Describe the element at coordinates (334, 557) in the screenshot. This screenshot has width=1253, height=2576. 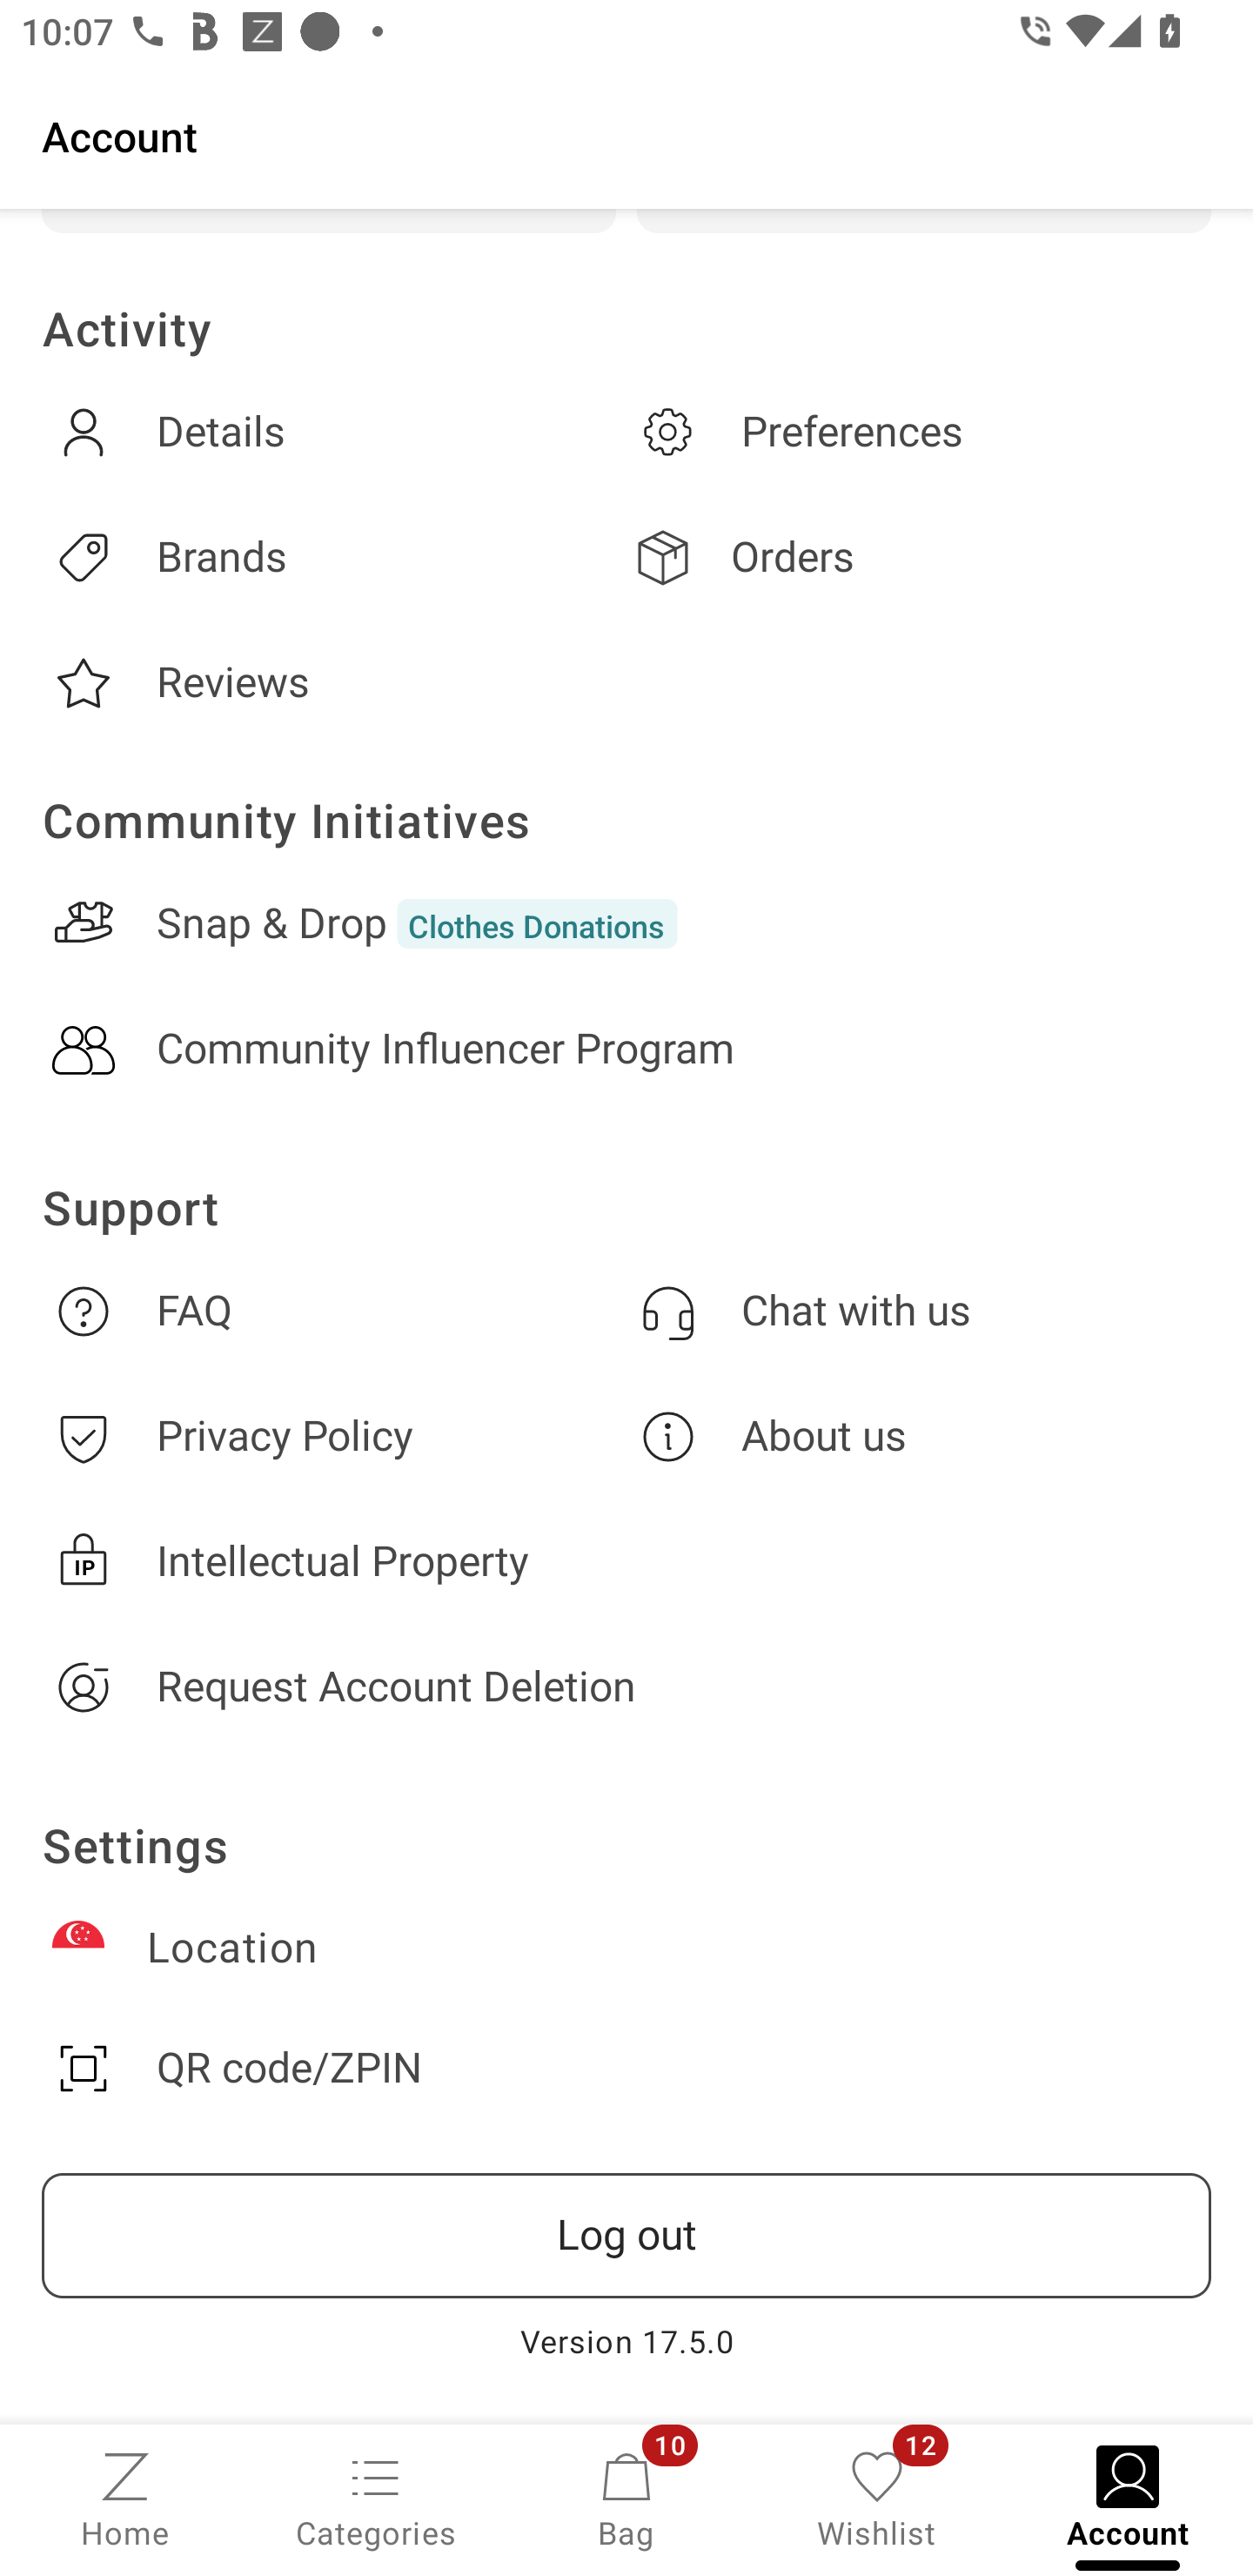
I see `Brands` at that location.